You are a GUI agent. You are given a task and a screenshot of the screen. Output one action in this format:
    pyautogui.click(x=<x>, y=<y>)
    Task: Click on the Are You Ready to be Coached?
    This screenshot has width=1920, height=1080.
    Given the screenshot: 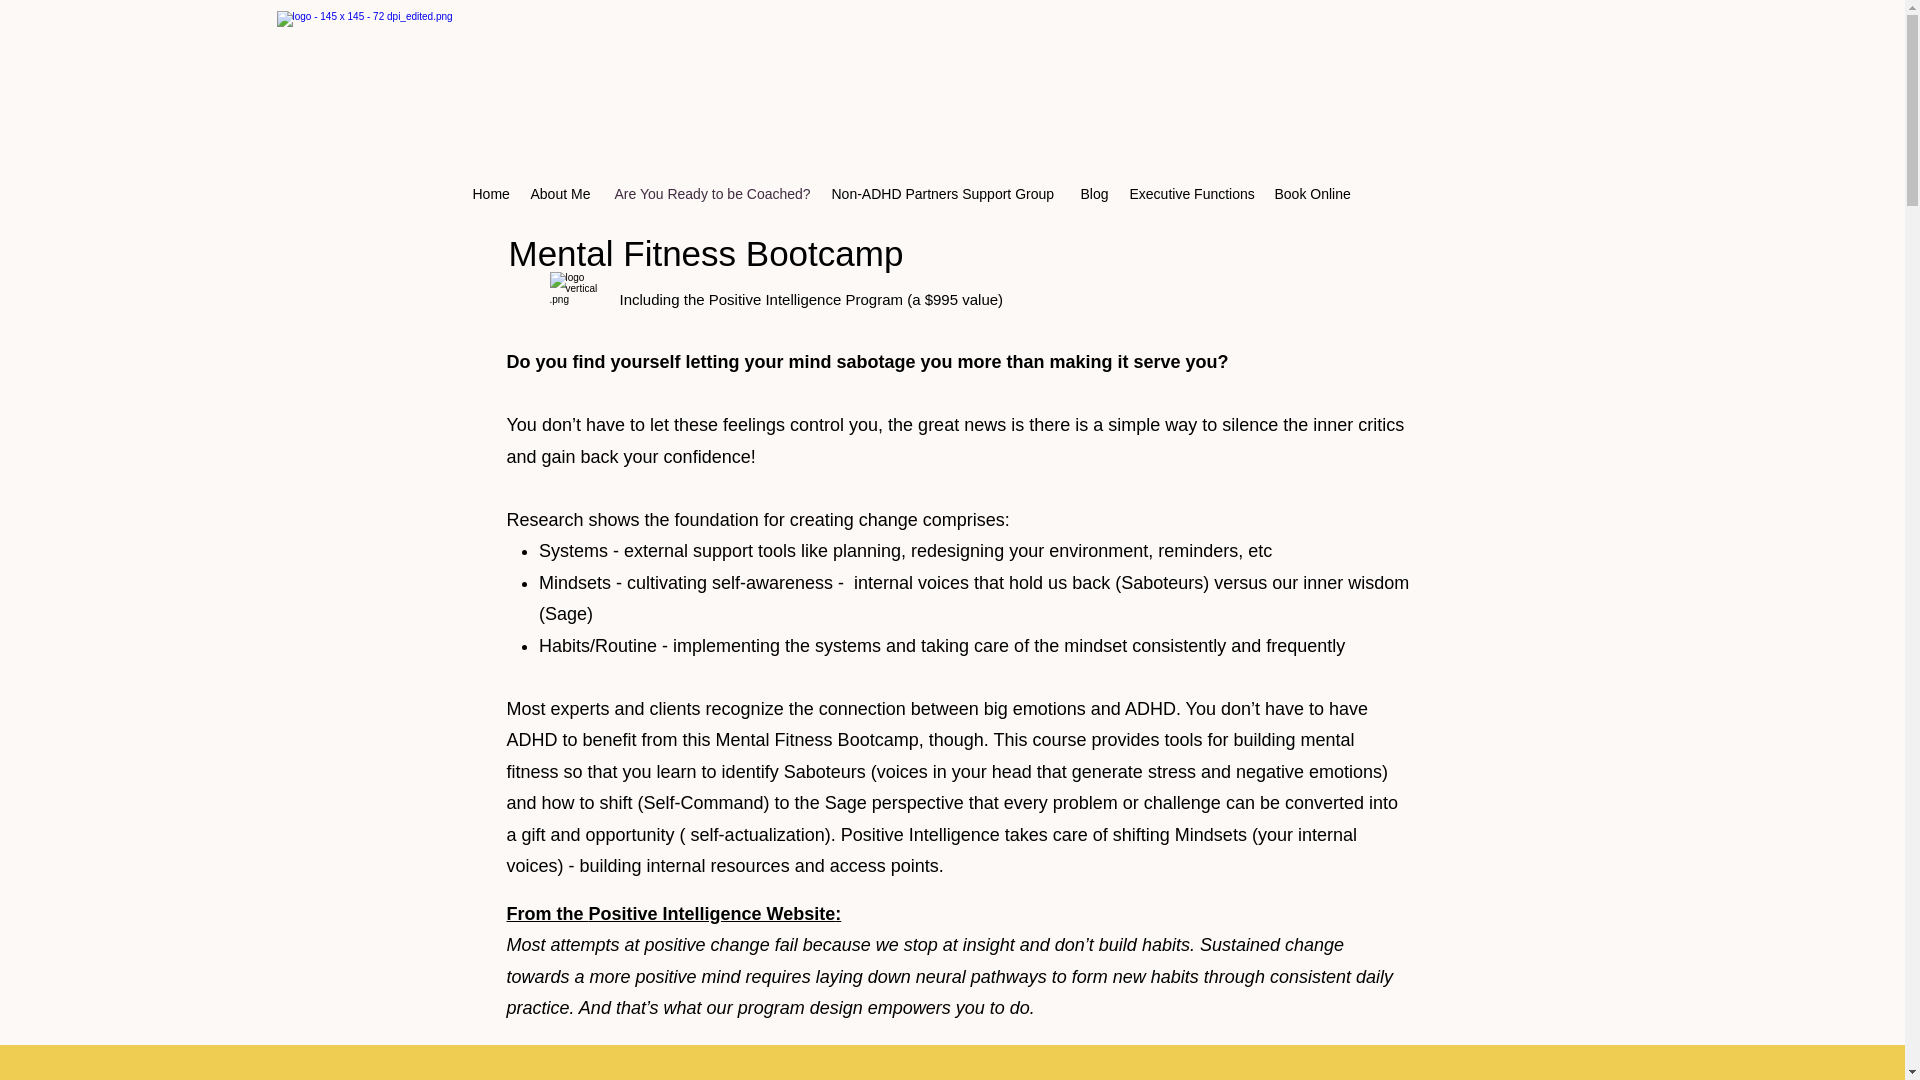 What is the action you would take?
    pyautogui.click(x=712, y=194)
    